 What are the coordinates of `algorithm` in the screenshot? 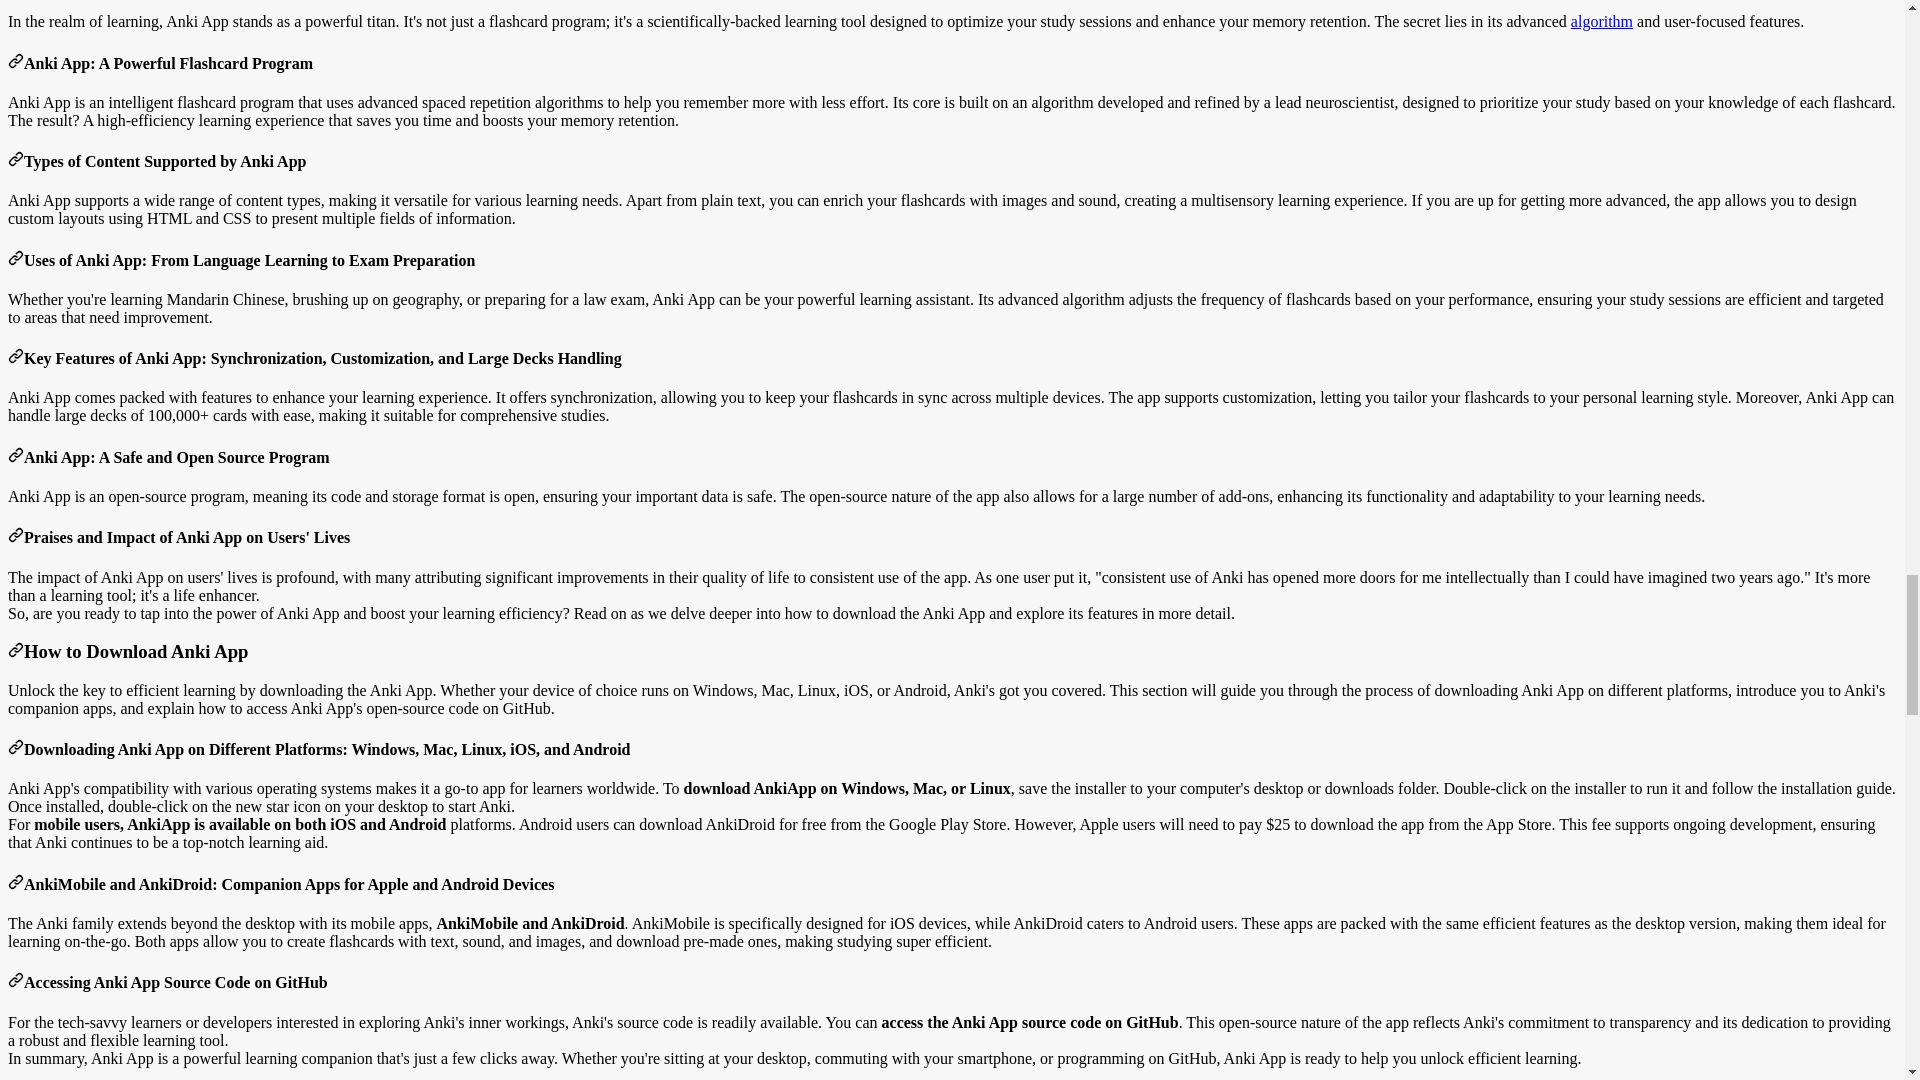 It's located at (1602, 21).